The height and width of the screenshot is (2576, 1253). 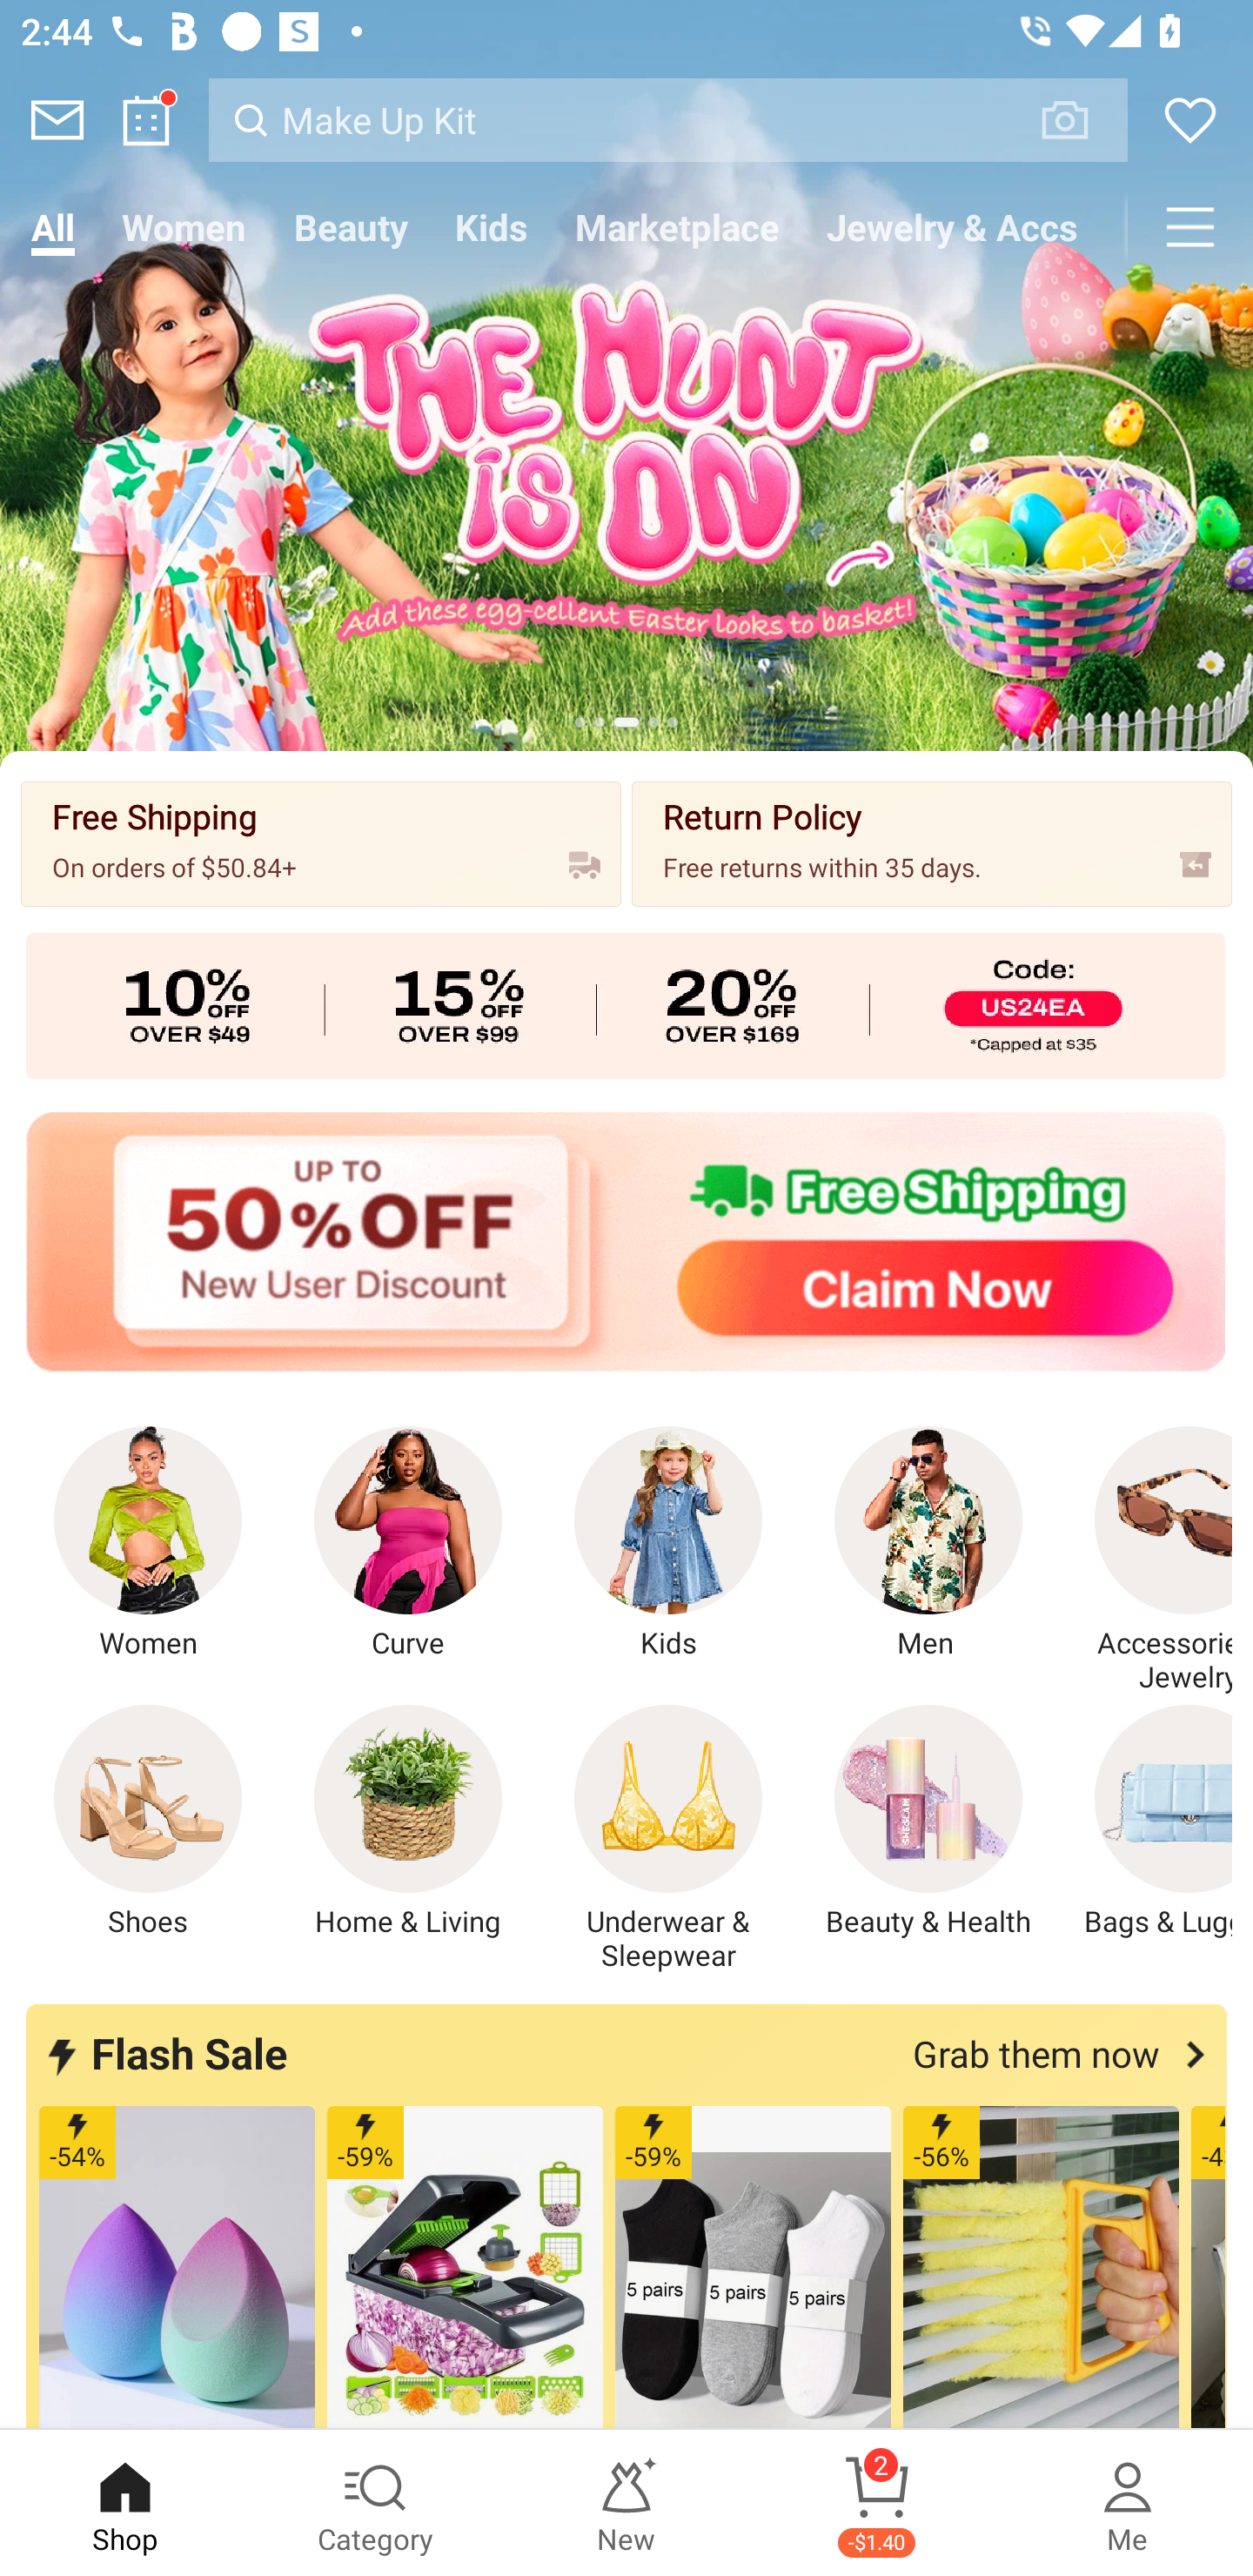 I want to click on Women, so click(x=184, y=226).